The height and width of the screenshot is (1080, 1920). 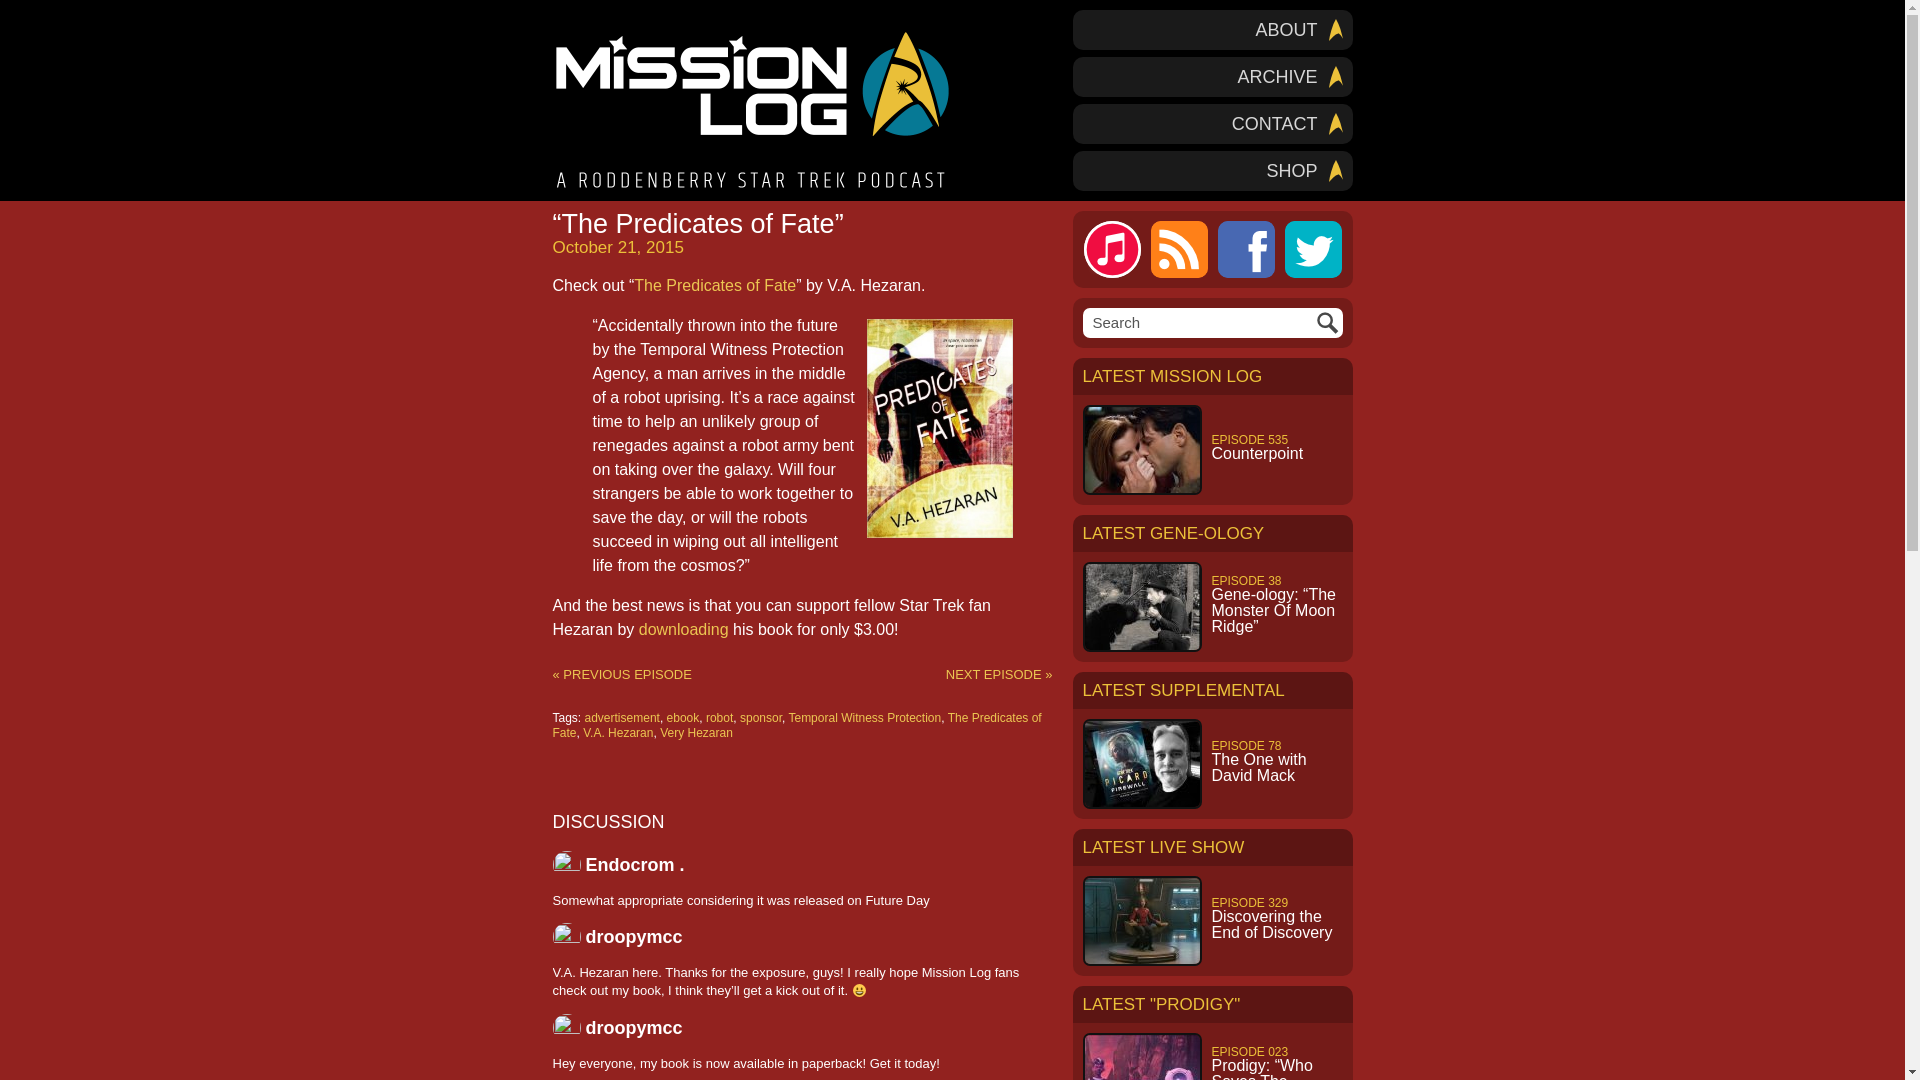 I want to click on Temporal Witness Protection, so click(x=1211, y=171).